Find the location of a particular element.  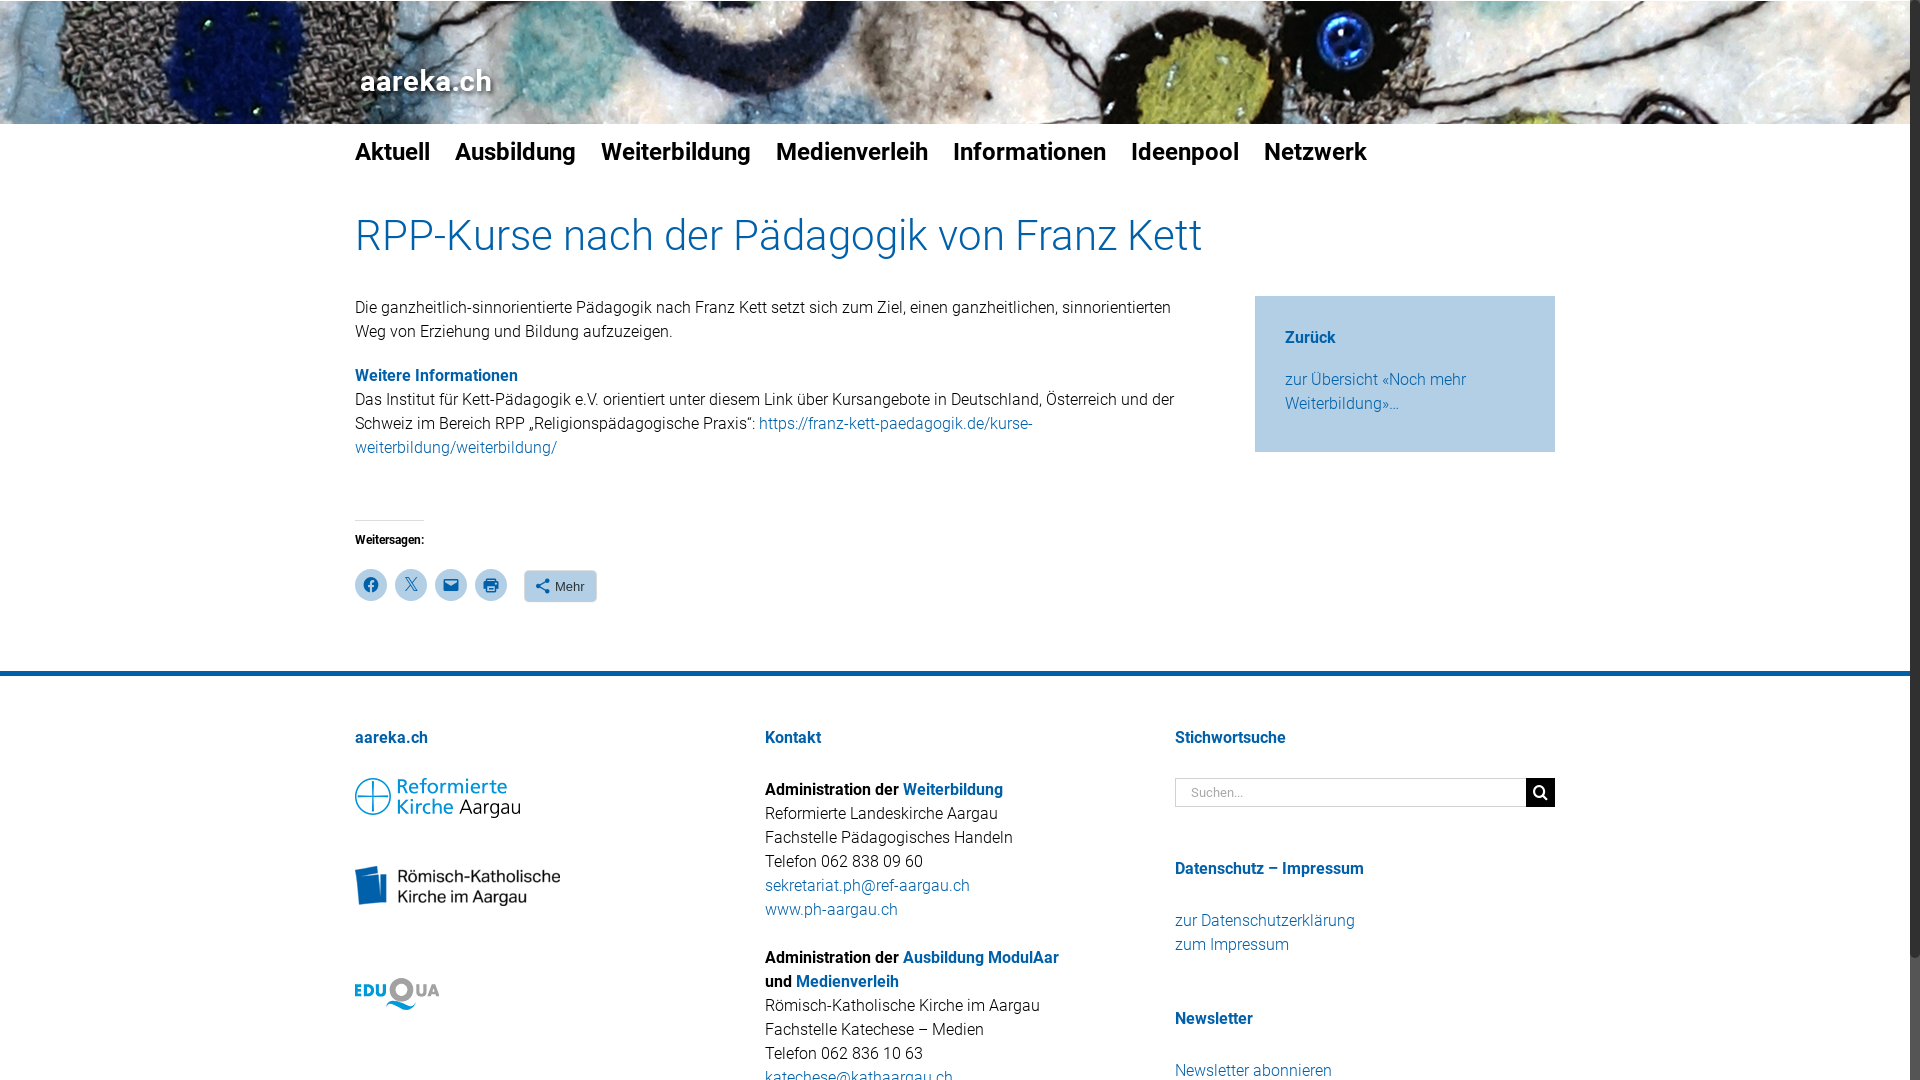

Weiterbildung is located at coordinates (952, 790).